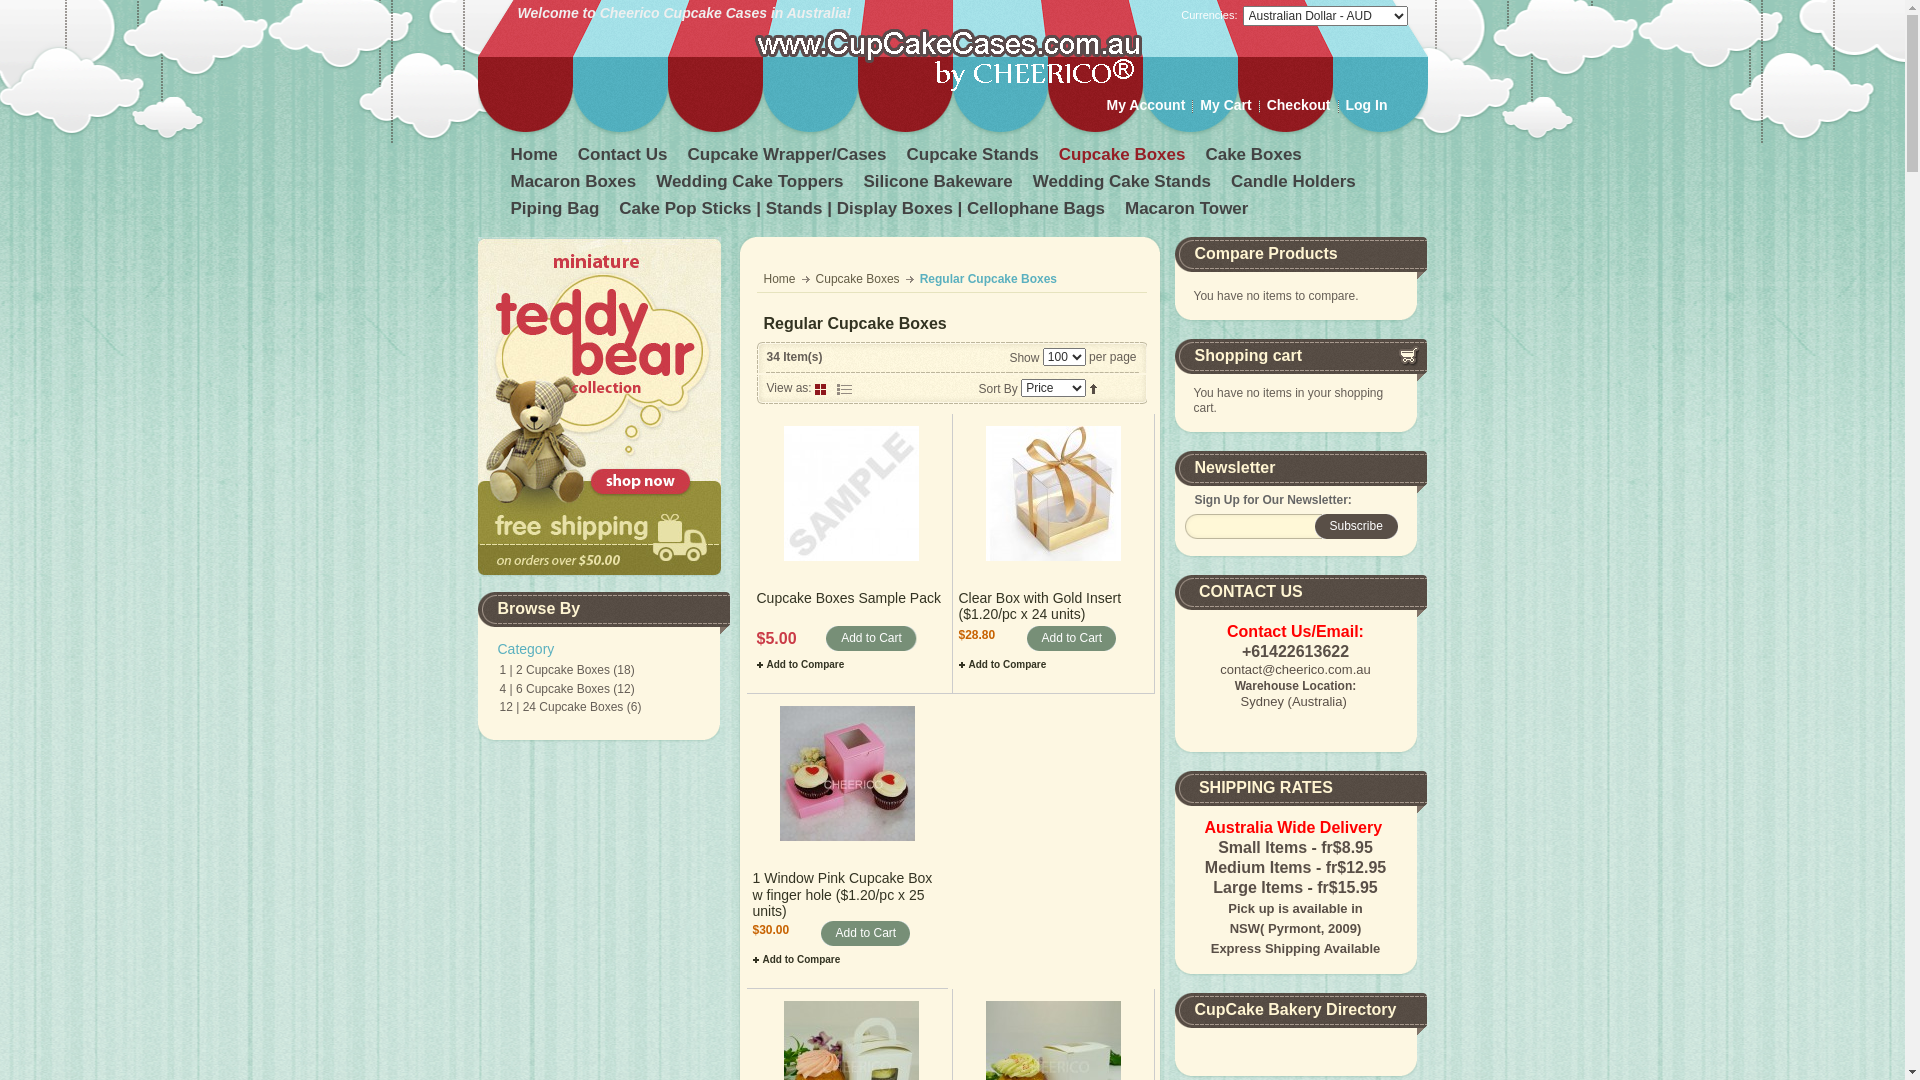 This screenshot has width=1920, height=1080. I want to click on Home, so click(781, 279).